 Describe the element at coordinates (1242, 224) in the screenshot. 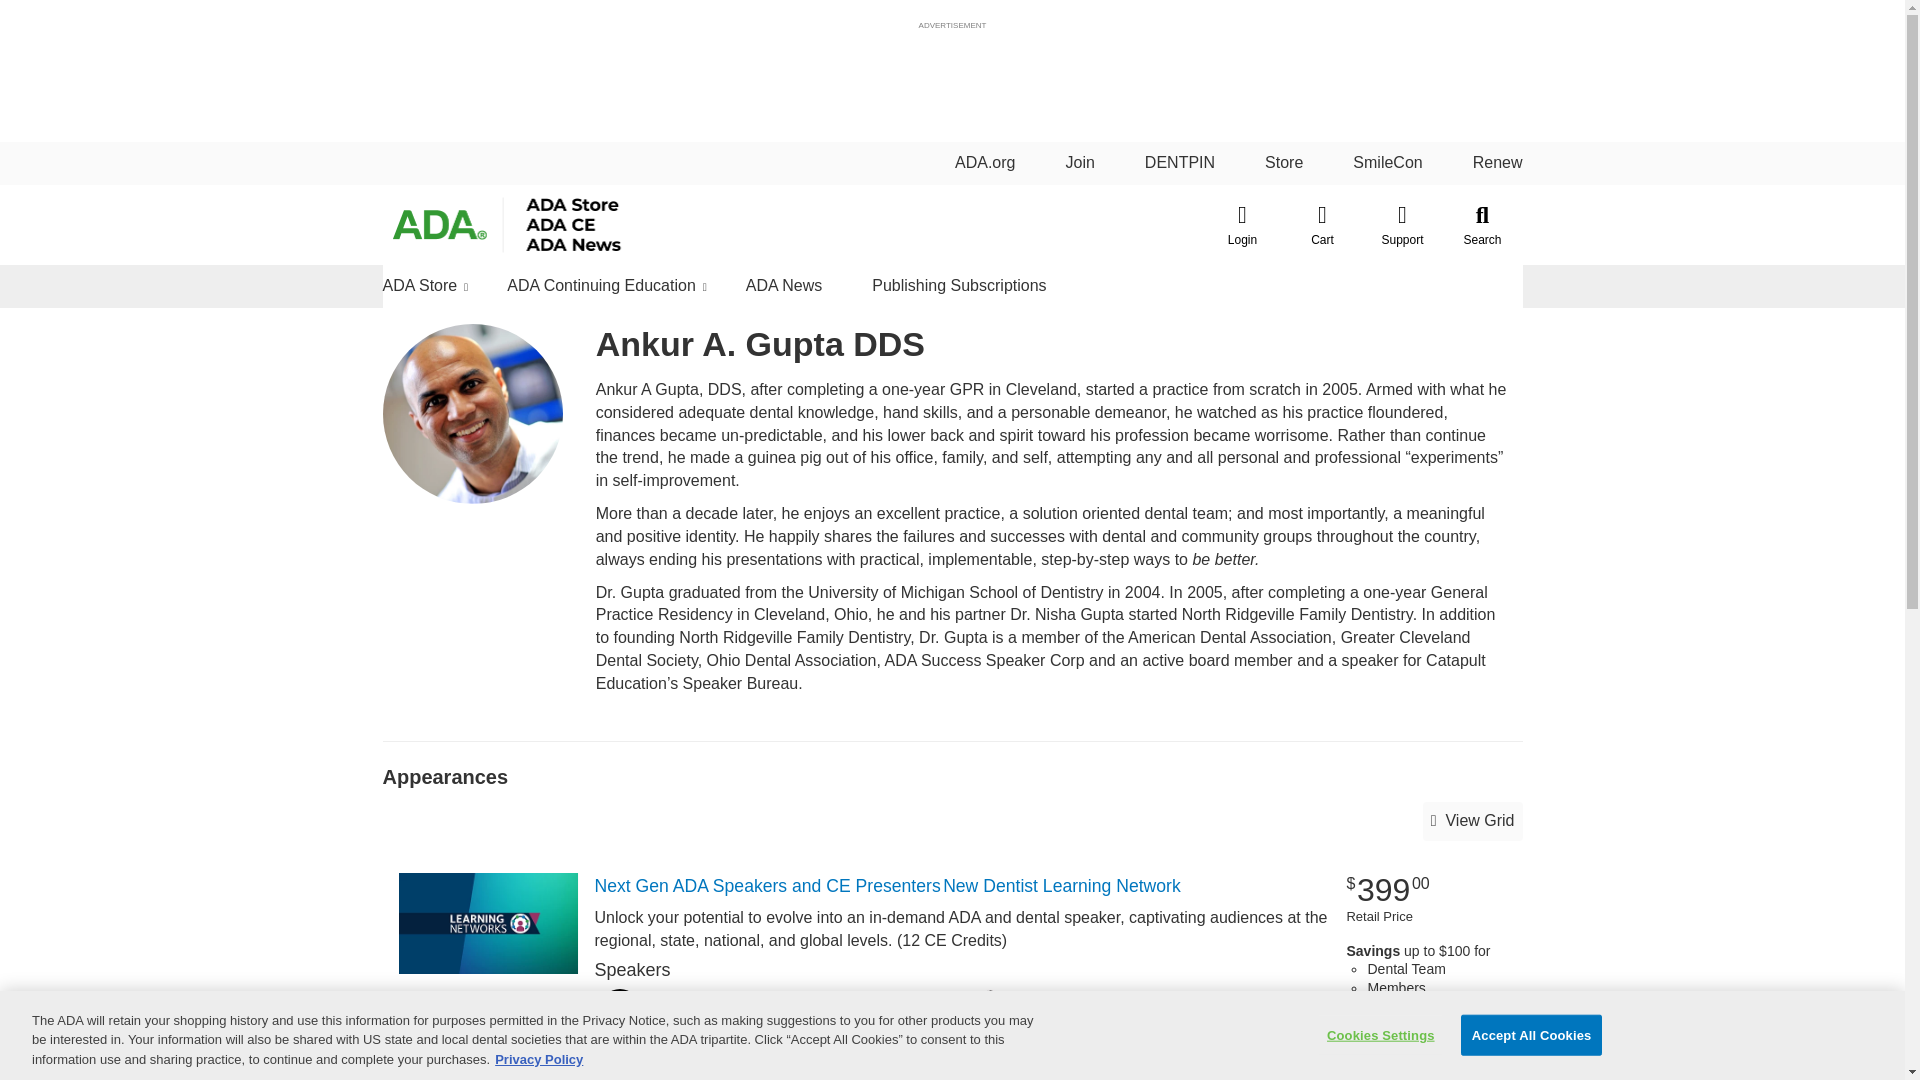

I see `Login` at that location.